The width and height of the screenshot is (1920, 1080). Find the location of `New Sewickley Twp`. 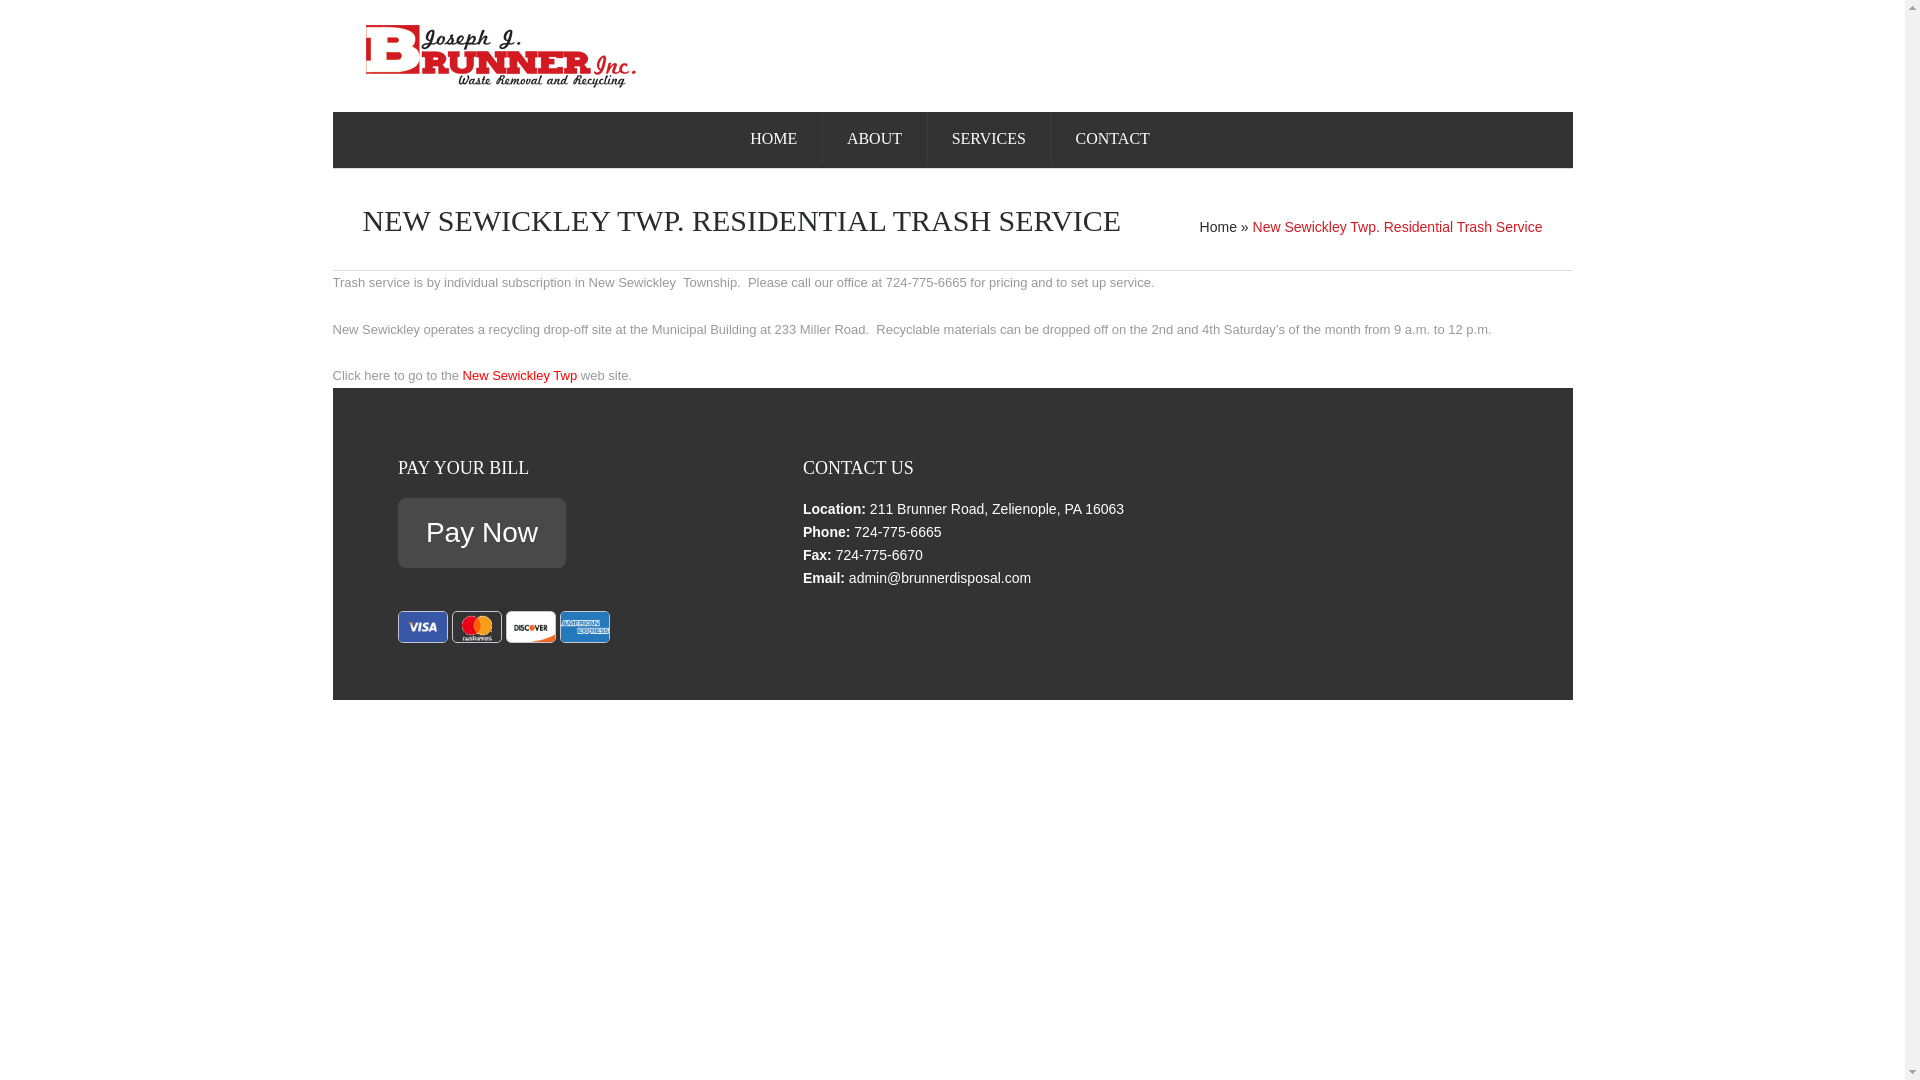

New Sewickley Twp is located at coordinates (520, 376).